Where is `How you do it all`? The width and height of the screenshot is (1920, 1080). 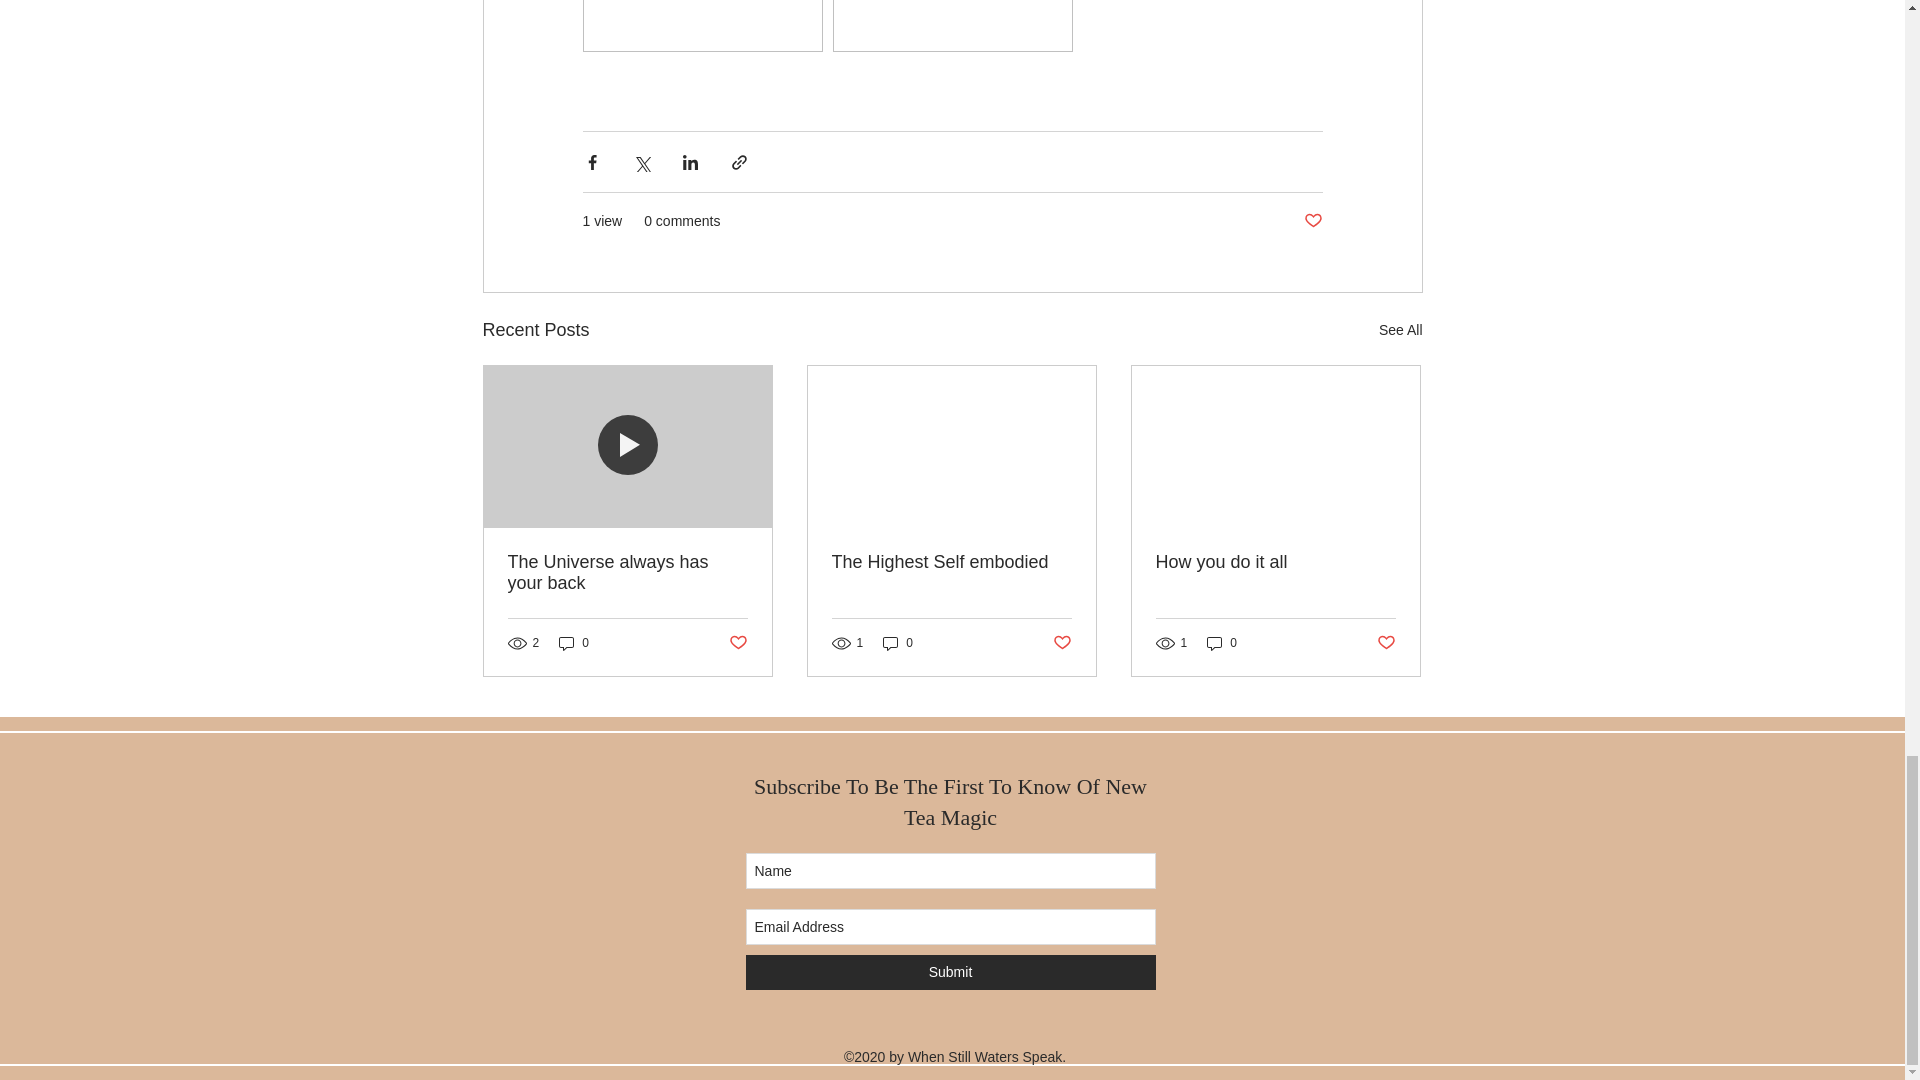 How you do it all is located at coordinates (1275, 562).